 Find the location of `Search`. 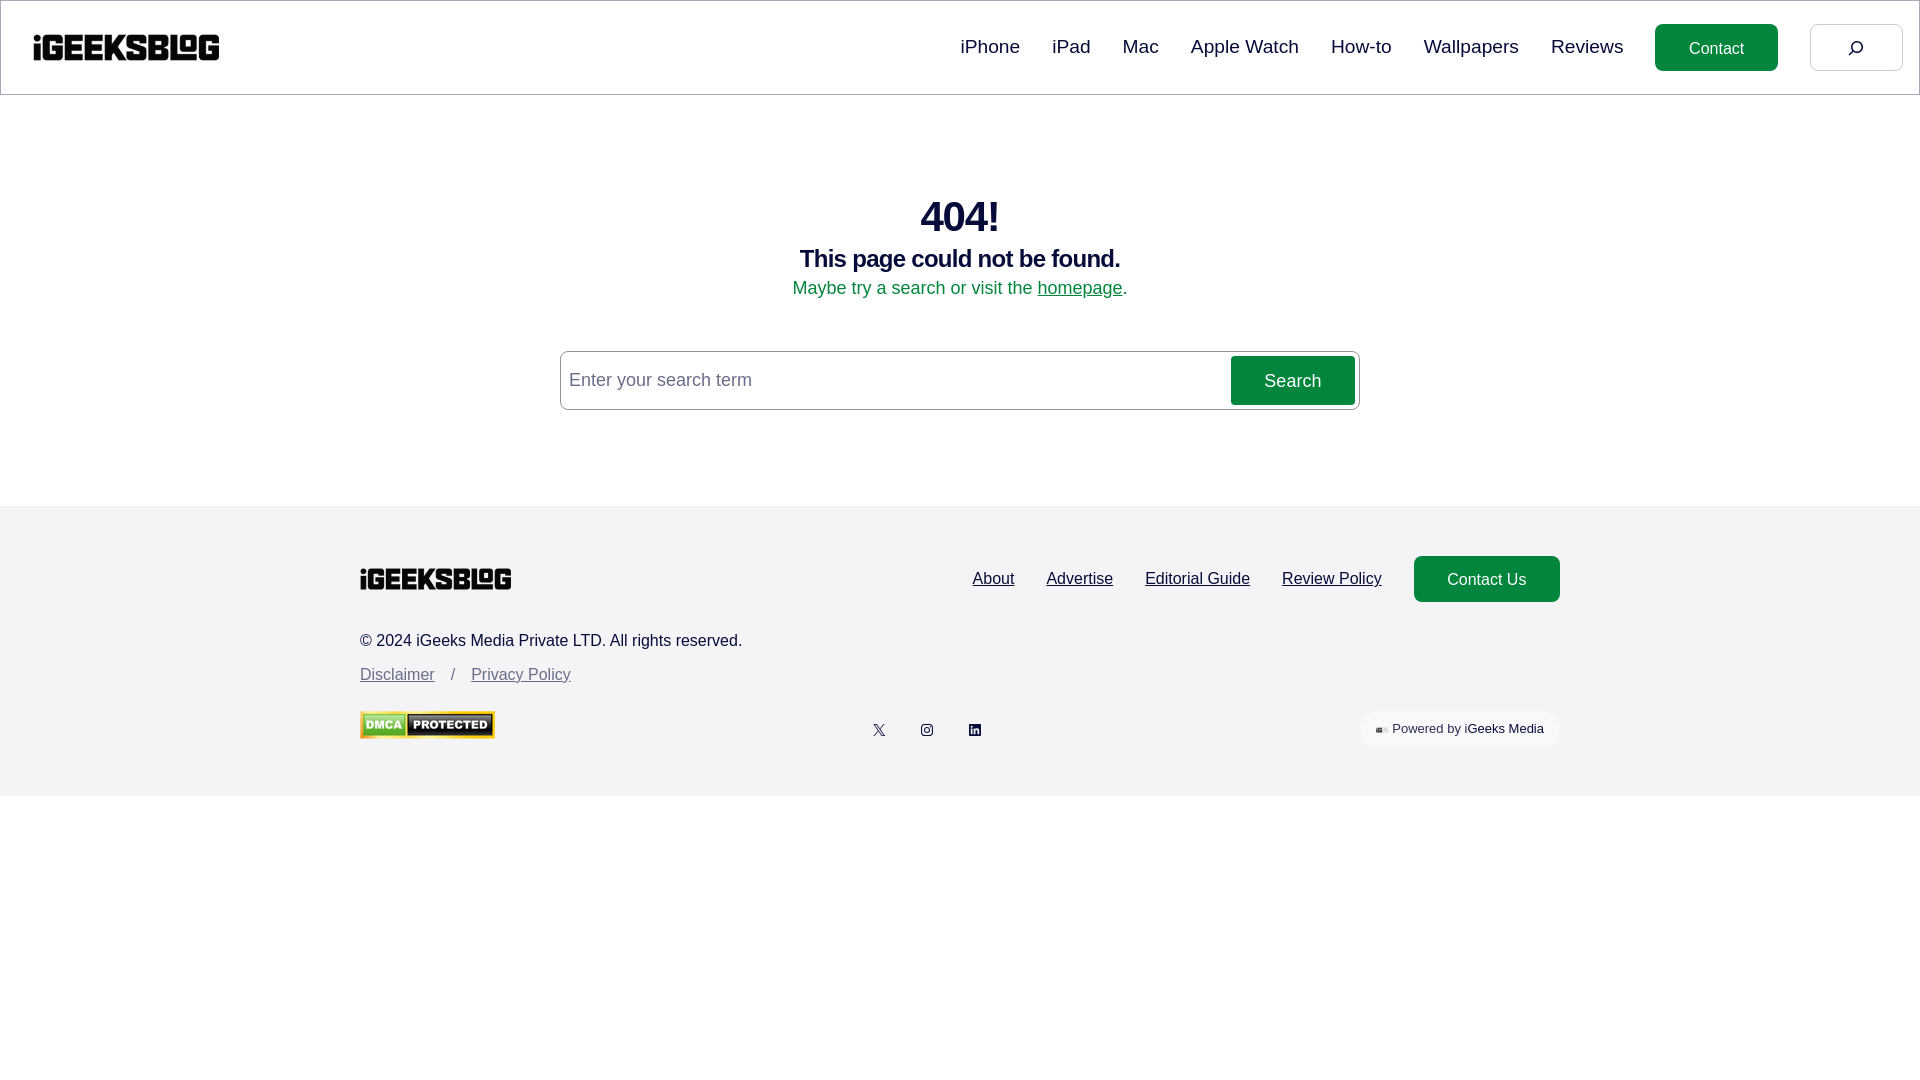

Search is located at coordinates (1332, 578).